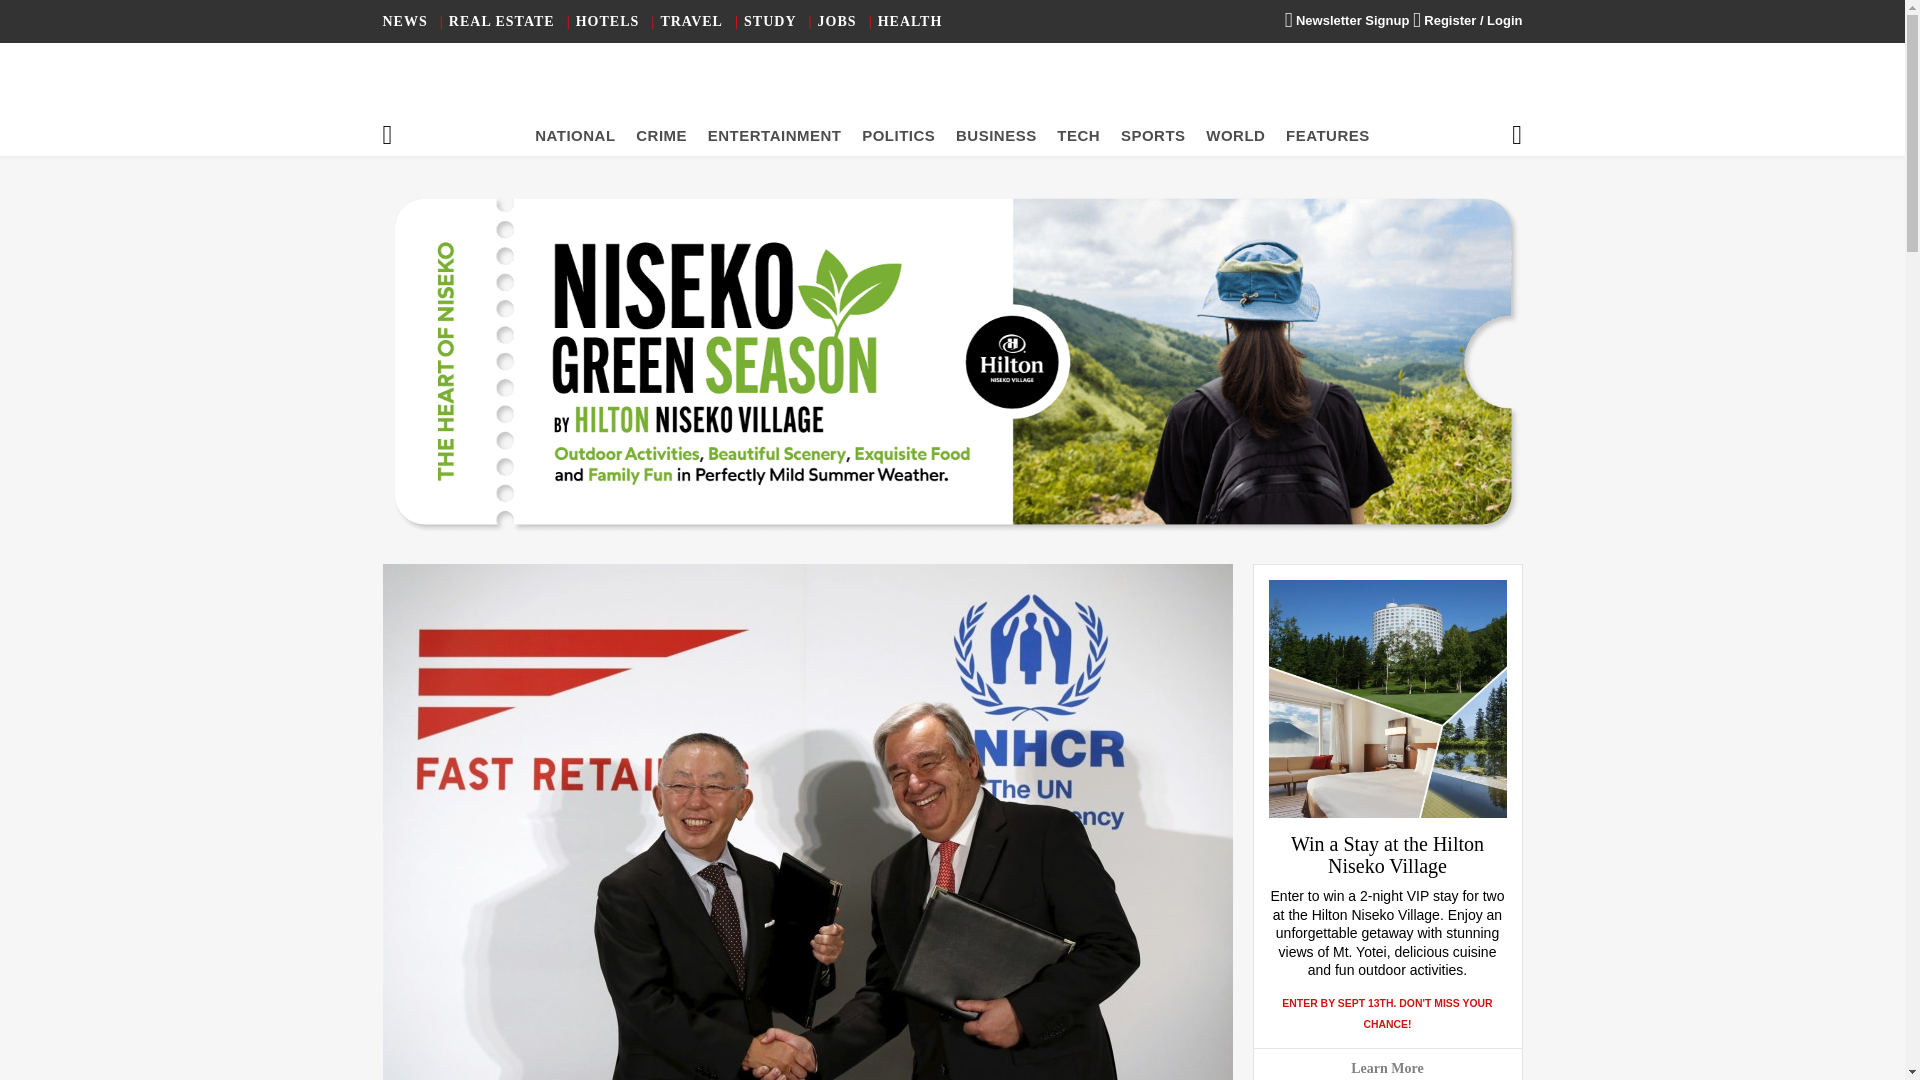 The image size is (1920, 1080). What do you see at coordinates (502, 22) in the screenshot?
I see `REAL ESTATE` at bounding box center [502, 22].